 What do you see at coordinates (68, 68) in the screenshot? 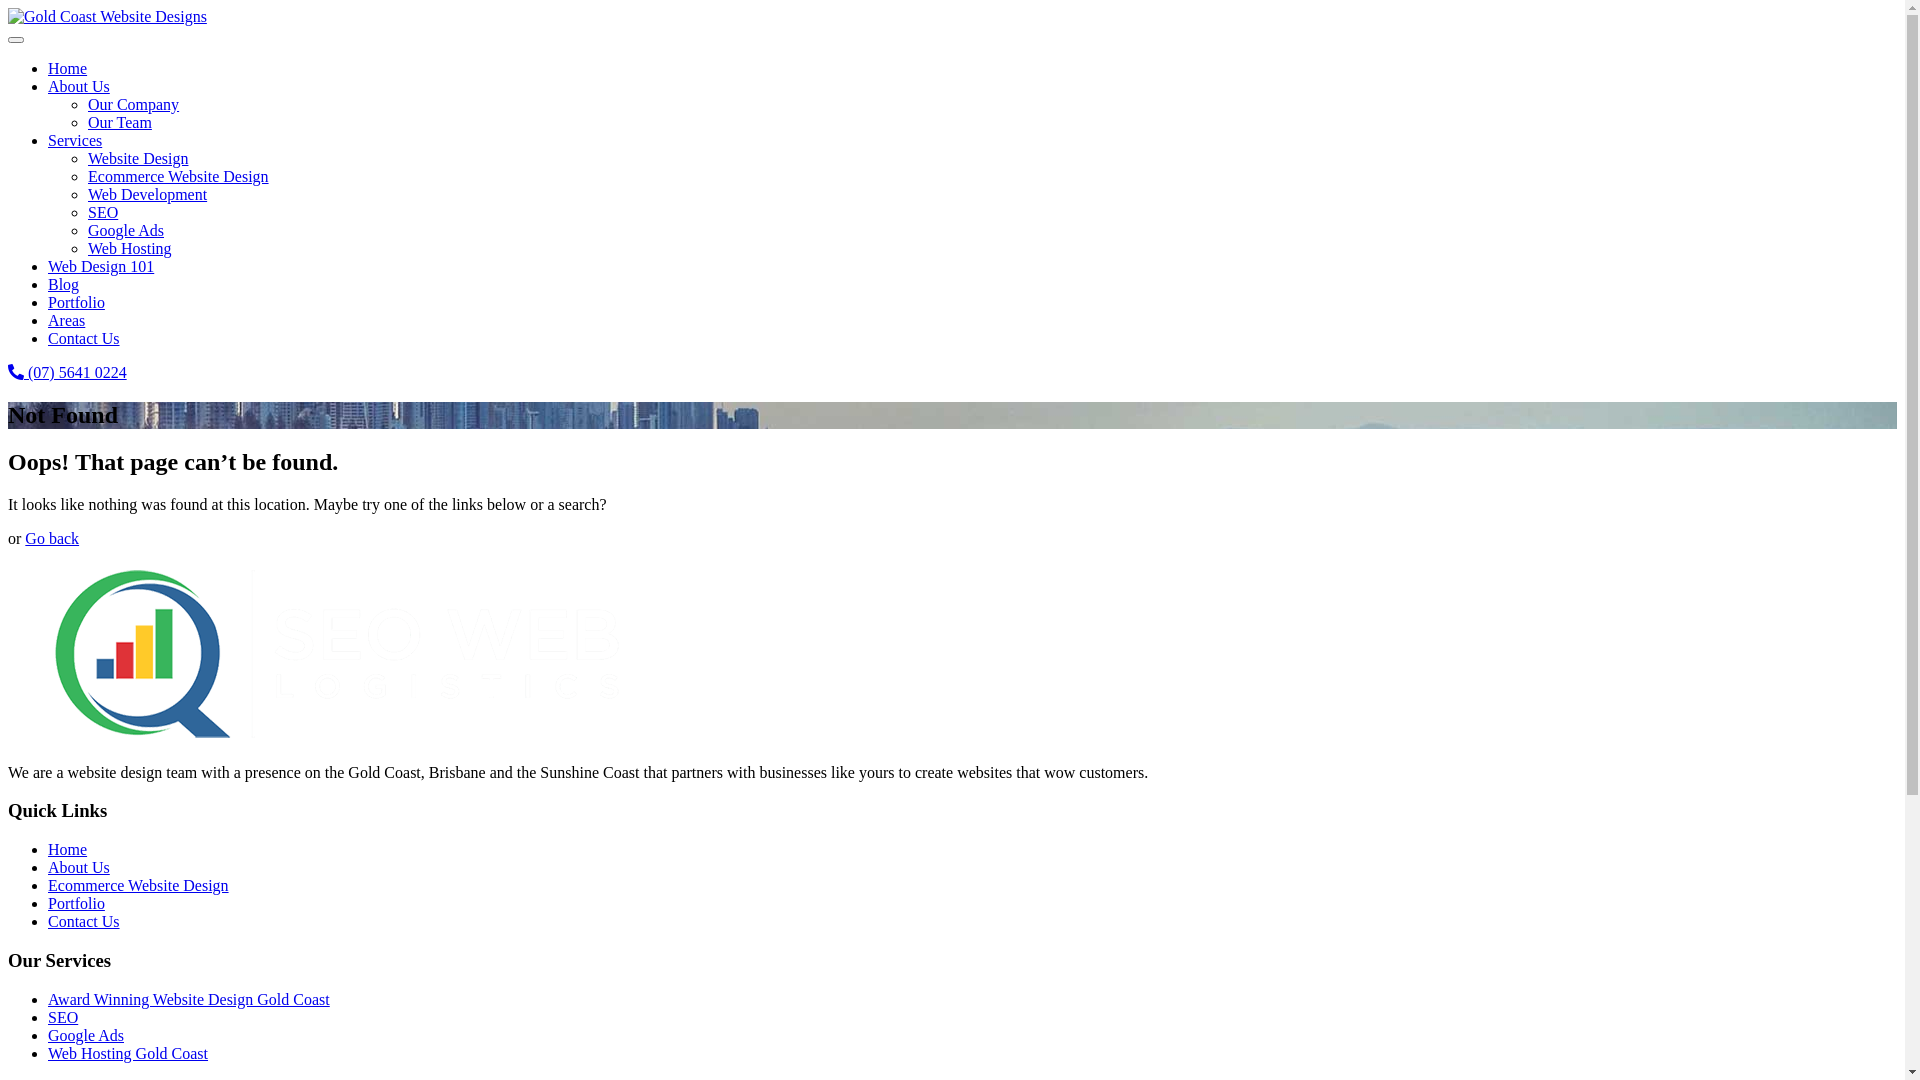
I see `Home` at bounding box center [68, 68].